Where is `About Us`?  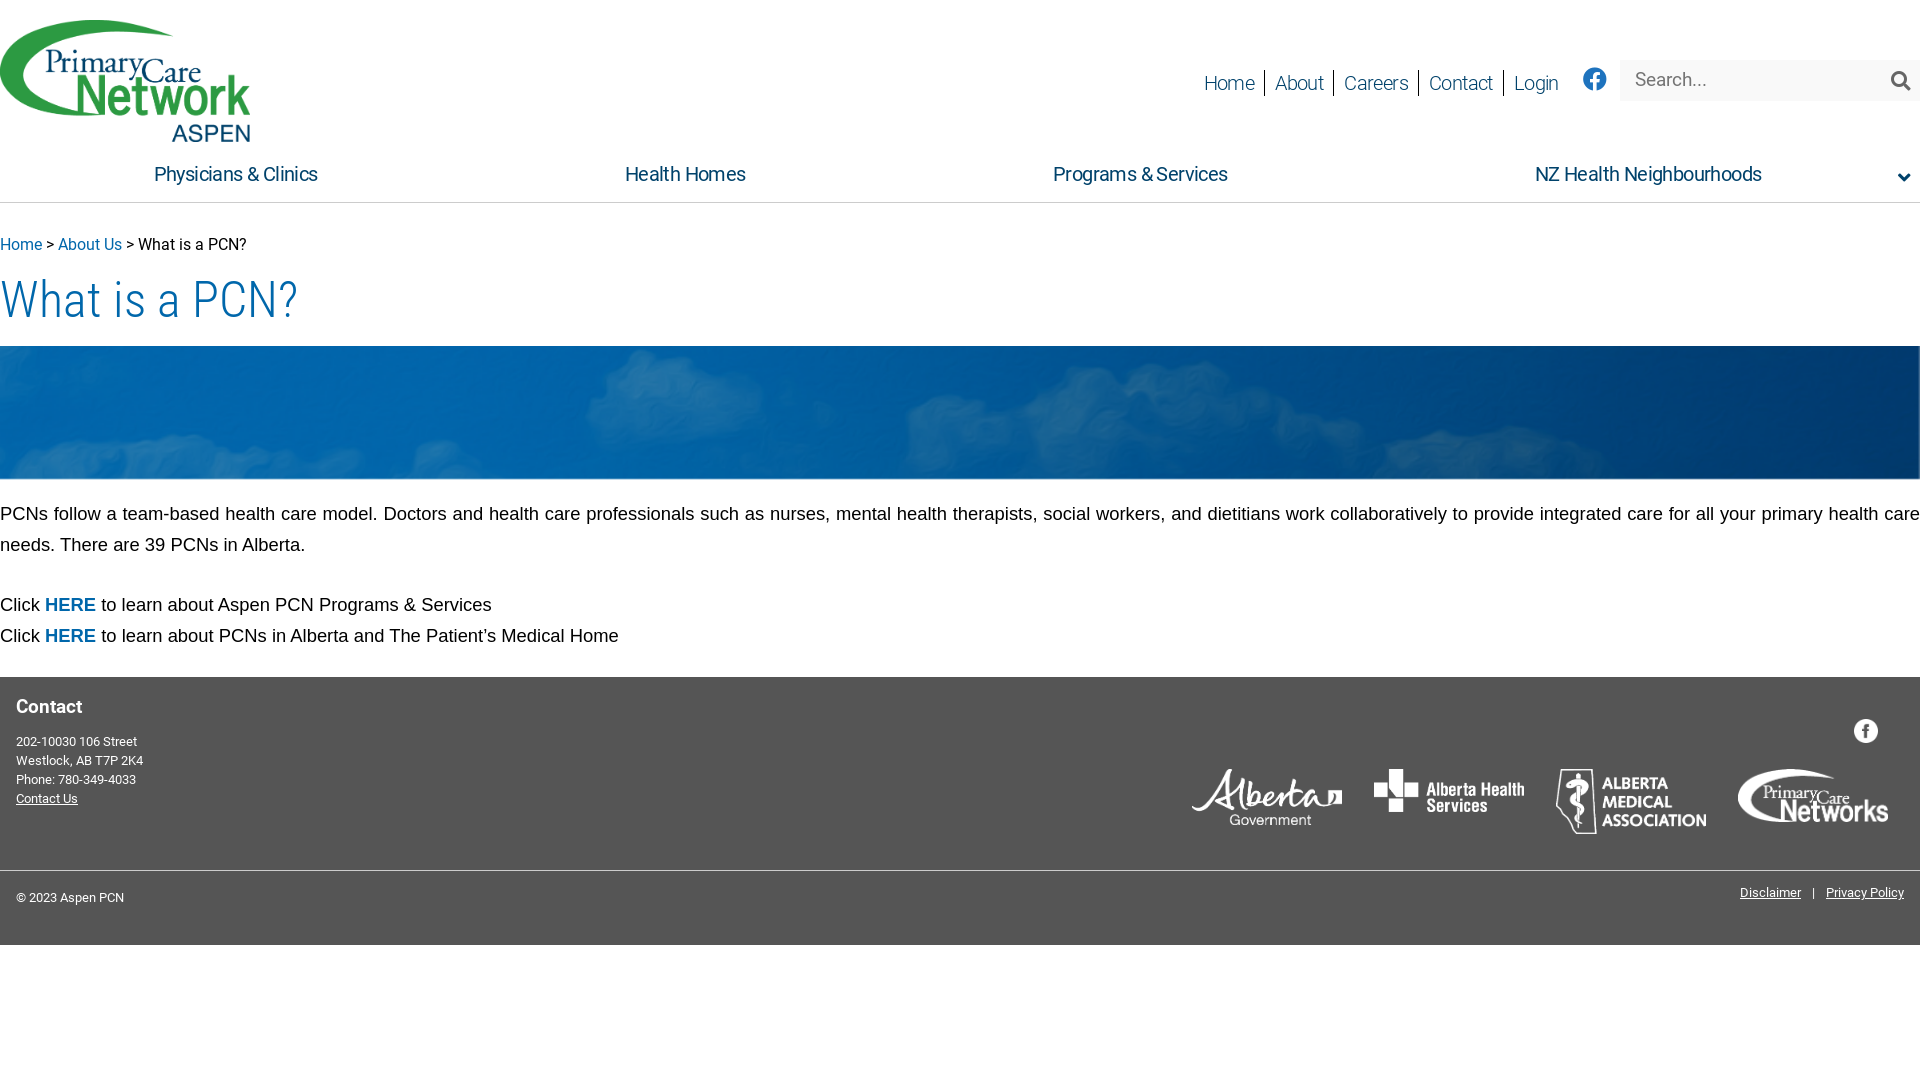 About Us is located at coordinates (90, 244).